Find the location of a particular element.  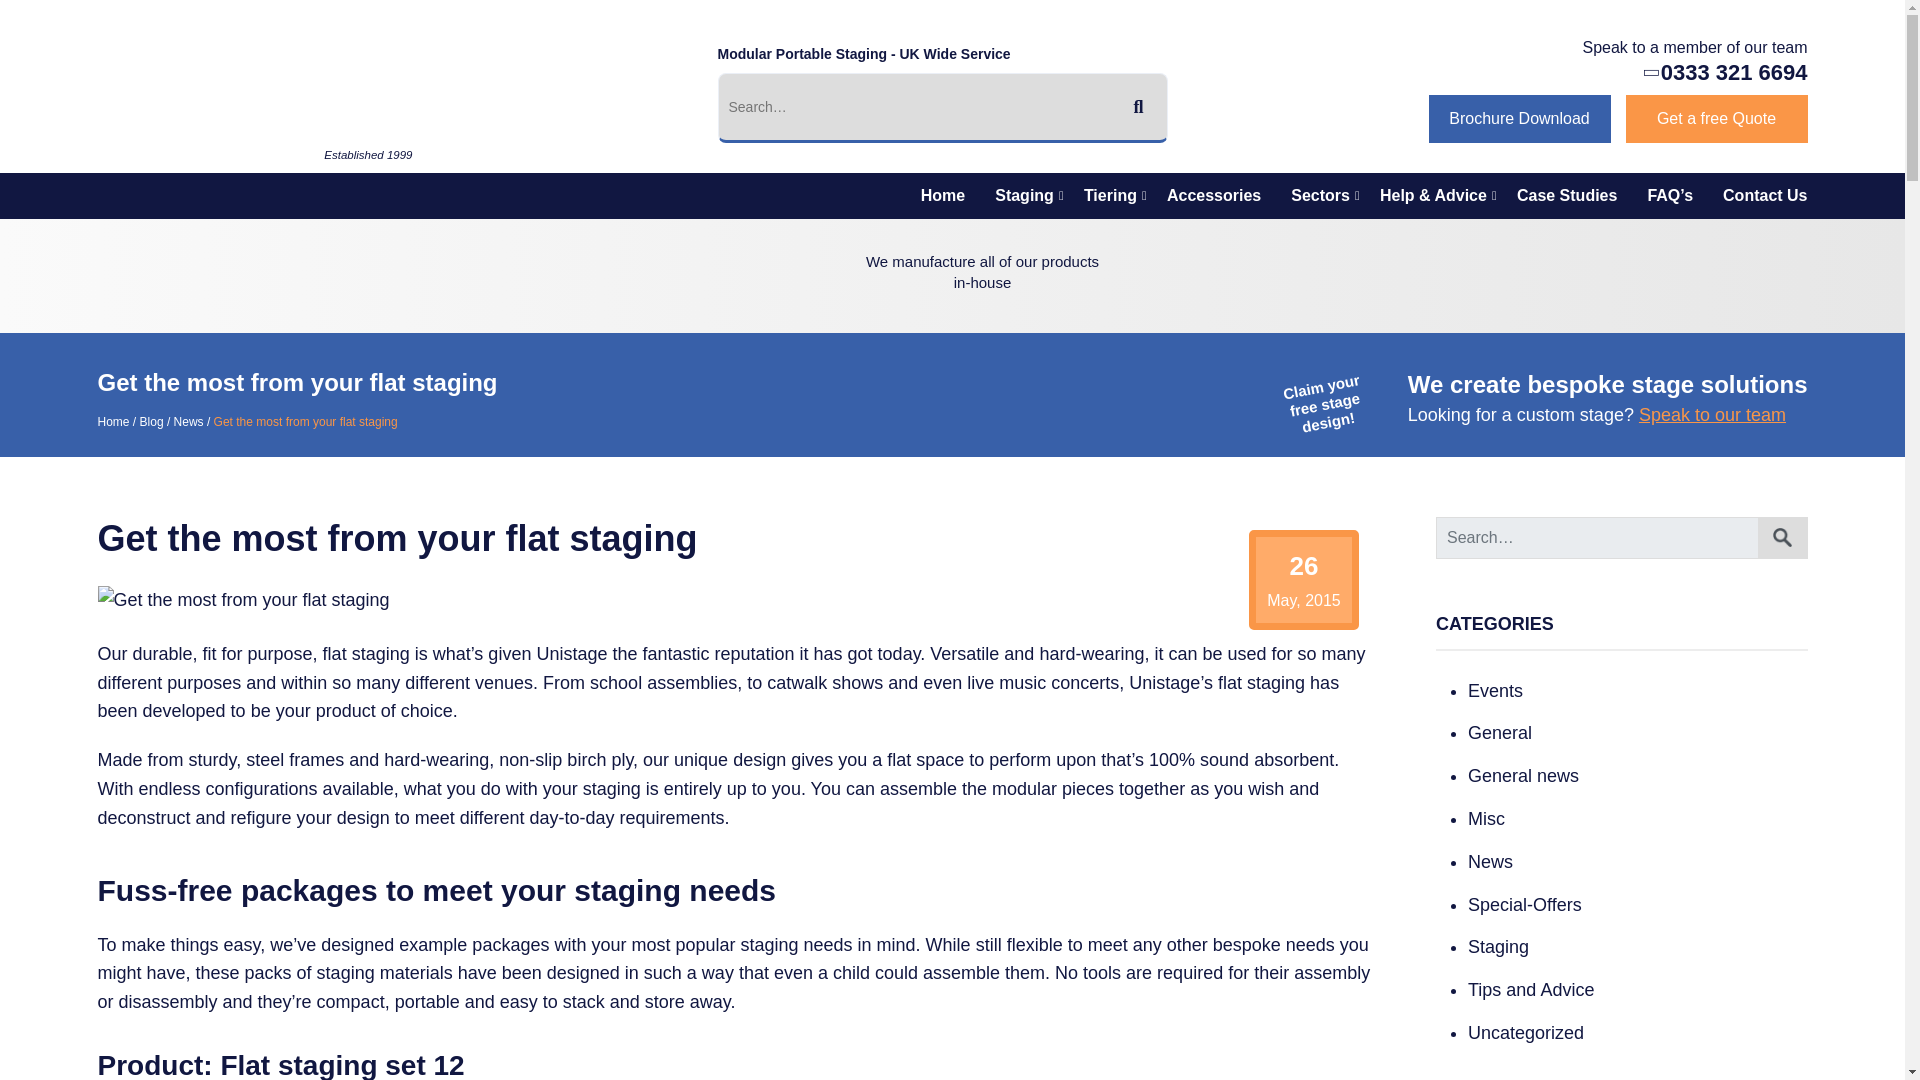

Go back to the home page is located at coordinates (210, 140).